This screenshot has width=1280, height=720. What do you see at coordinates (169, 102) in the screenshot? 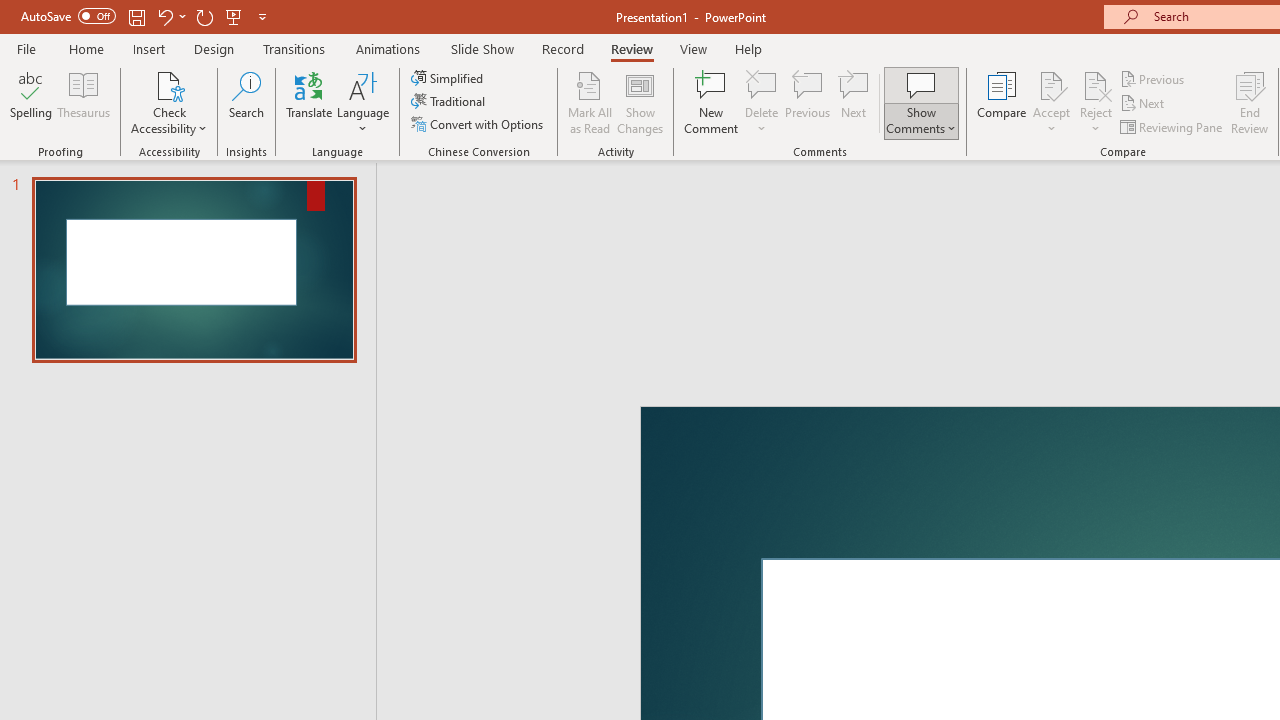
I see `Check Accessibility` at bounding box center [169, 102].